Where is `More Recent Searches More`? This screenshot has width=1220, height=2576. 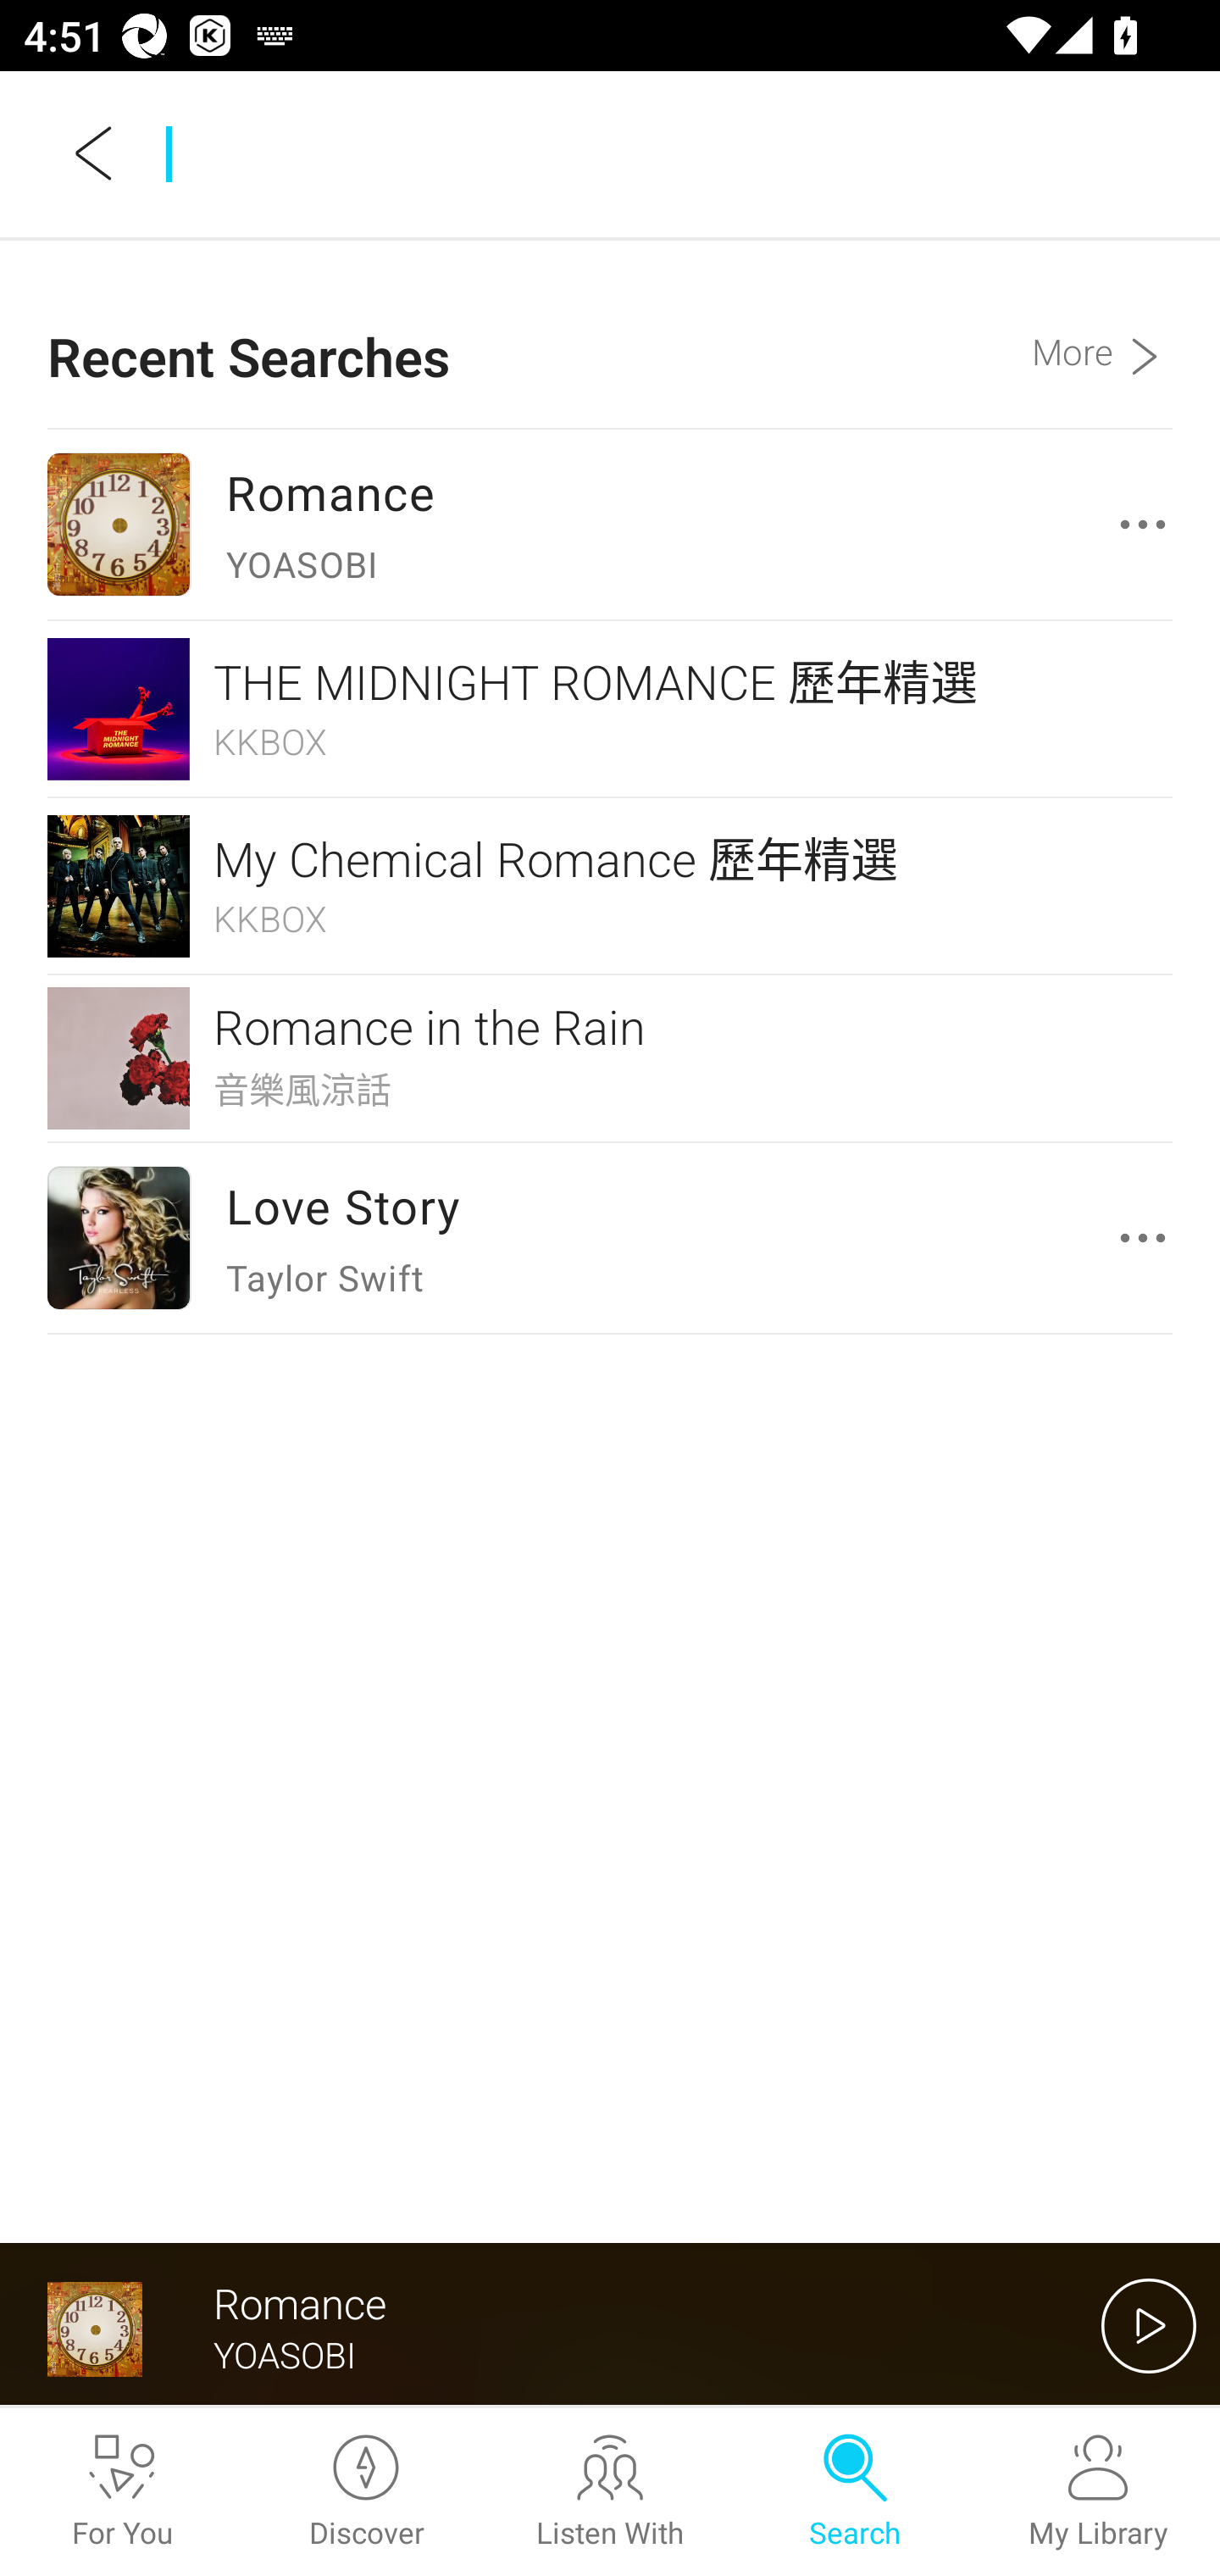
More Recent Searches More is located at coordinates (1101, 333).